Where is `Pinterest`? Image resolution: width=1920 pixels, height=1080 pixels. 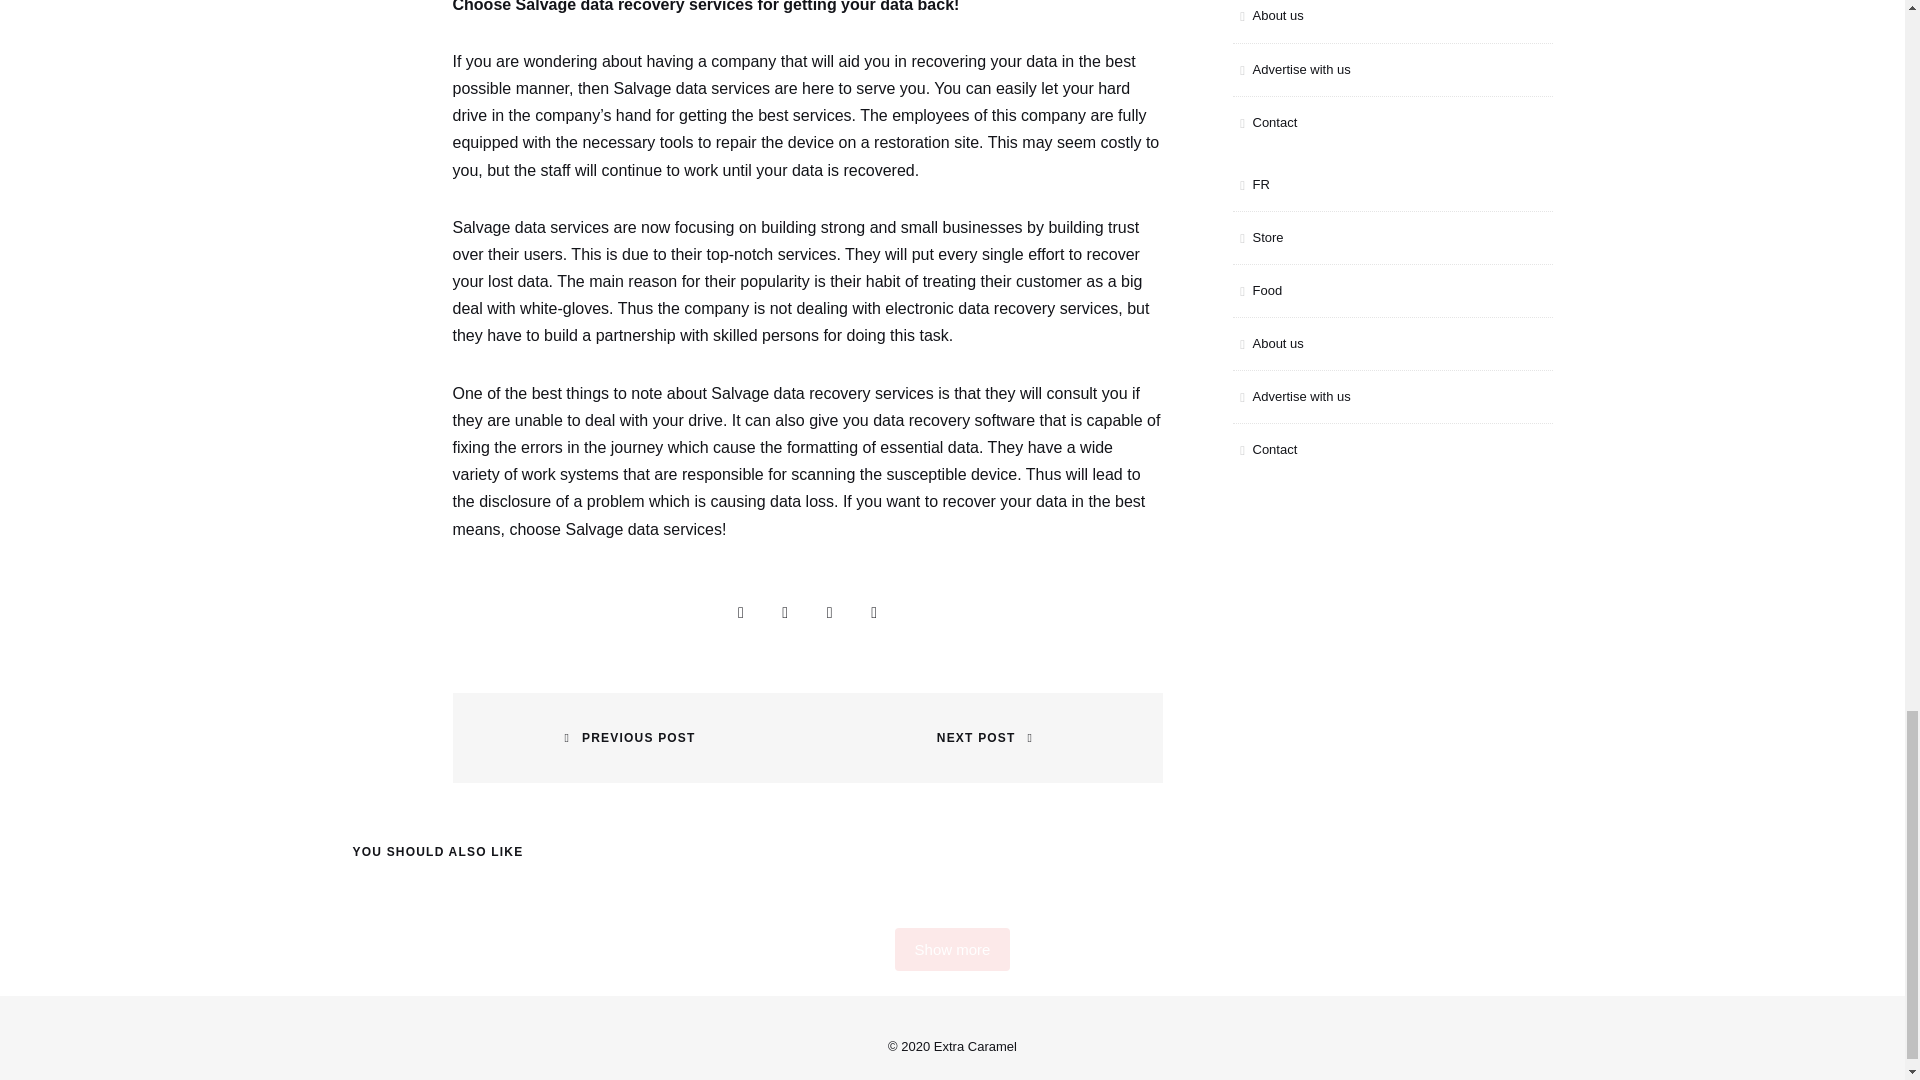 Pinterest is located at coordinates (874, 612).